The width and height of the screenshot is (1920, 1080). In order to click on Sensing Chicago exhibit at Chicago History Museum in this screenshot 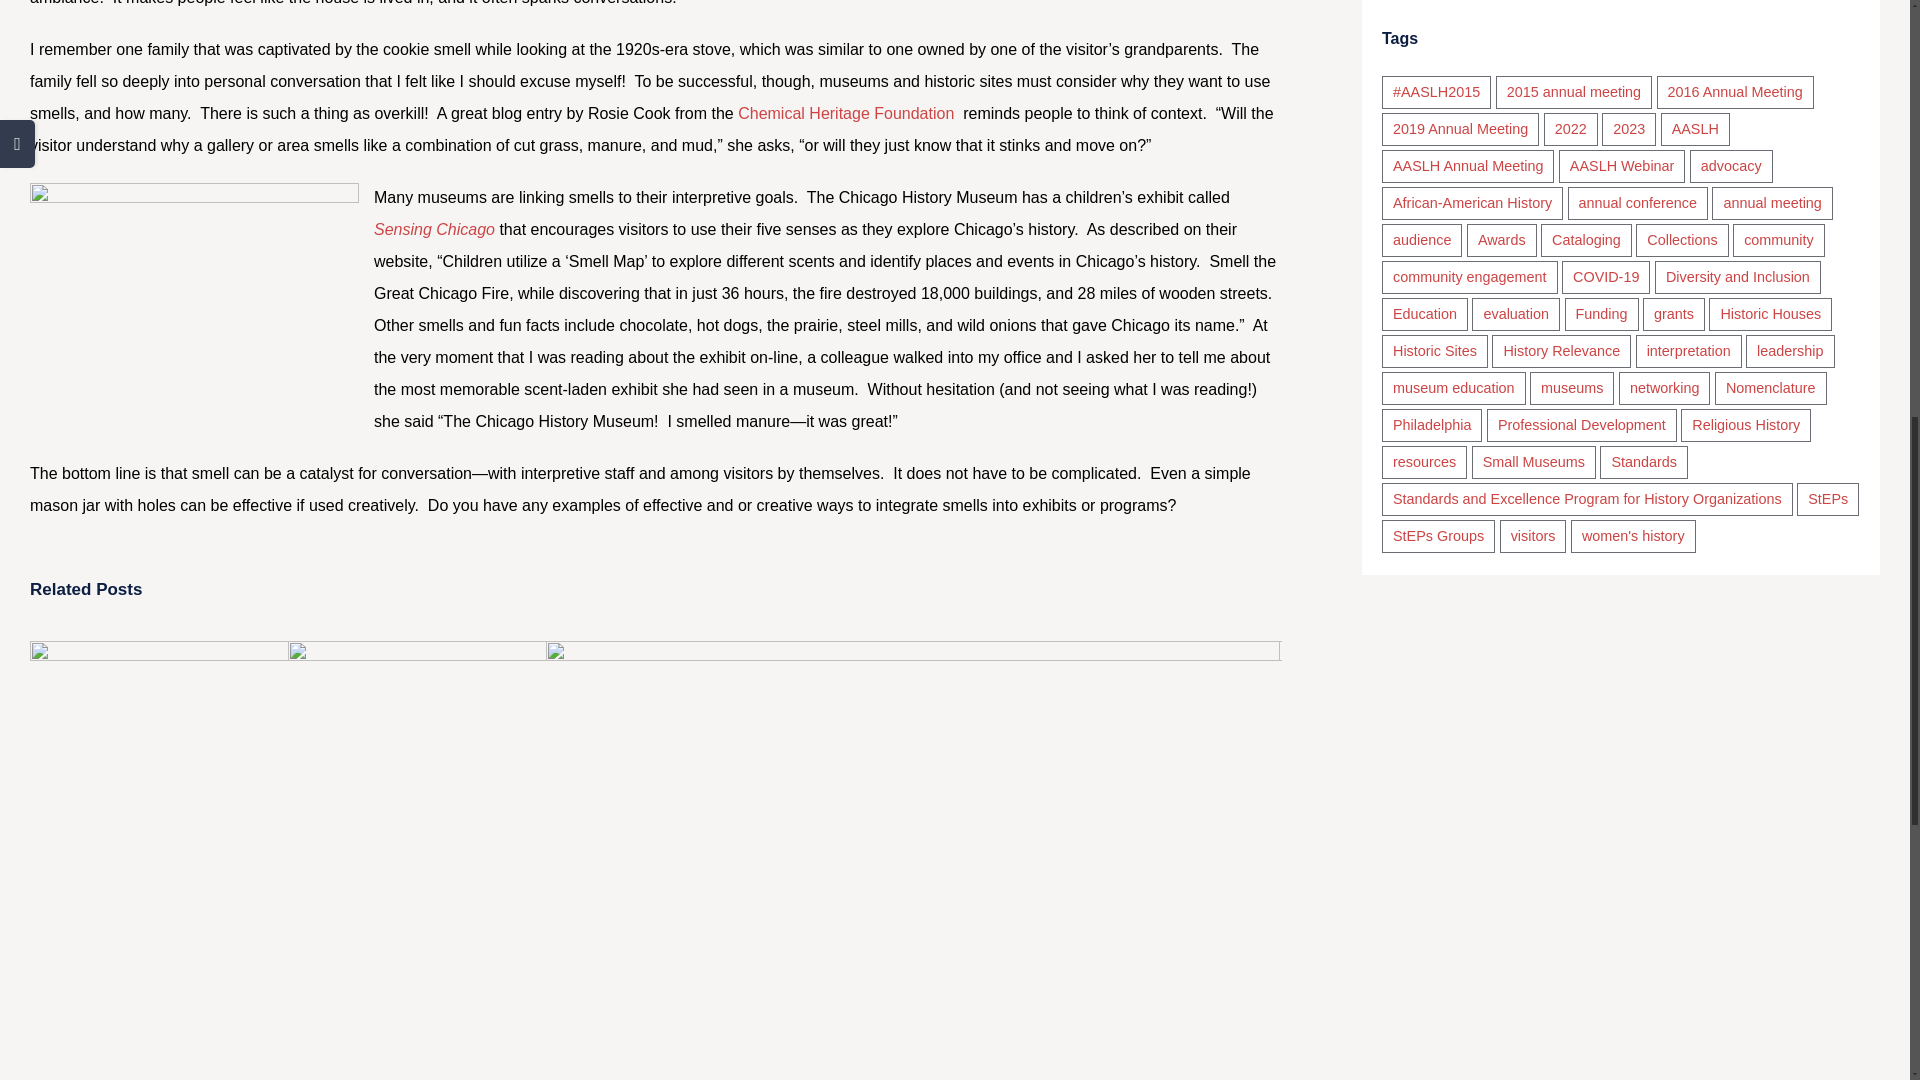, I will do `click(434, 229)`.